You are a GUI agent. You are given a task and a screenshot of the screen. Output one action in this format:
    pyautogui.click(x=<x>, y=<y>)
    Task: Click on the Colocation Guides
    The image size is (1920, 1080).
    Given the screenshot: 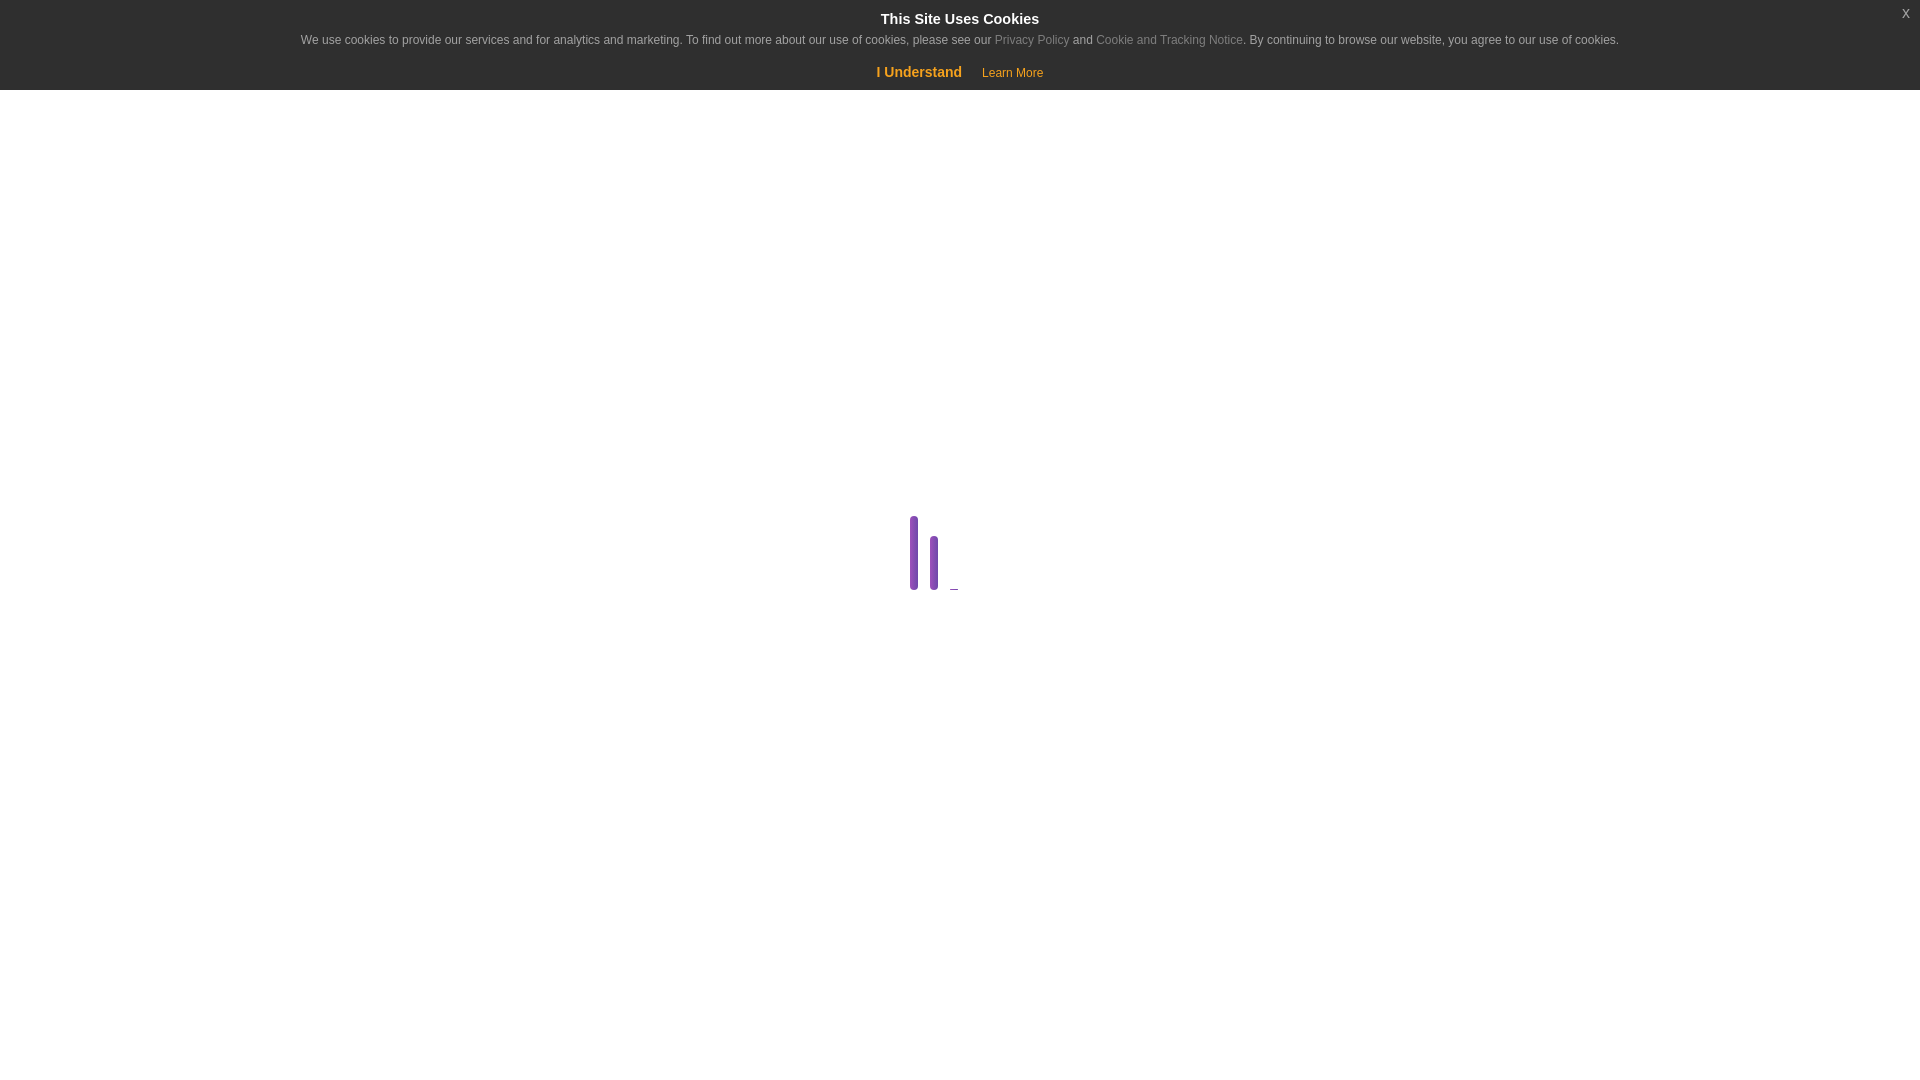 What is the action you would take?
    pyautogui.click(x=374, y=508)
    